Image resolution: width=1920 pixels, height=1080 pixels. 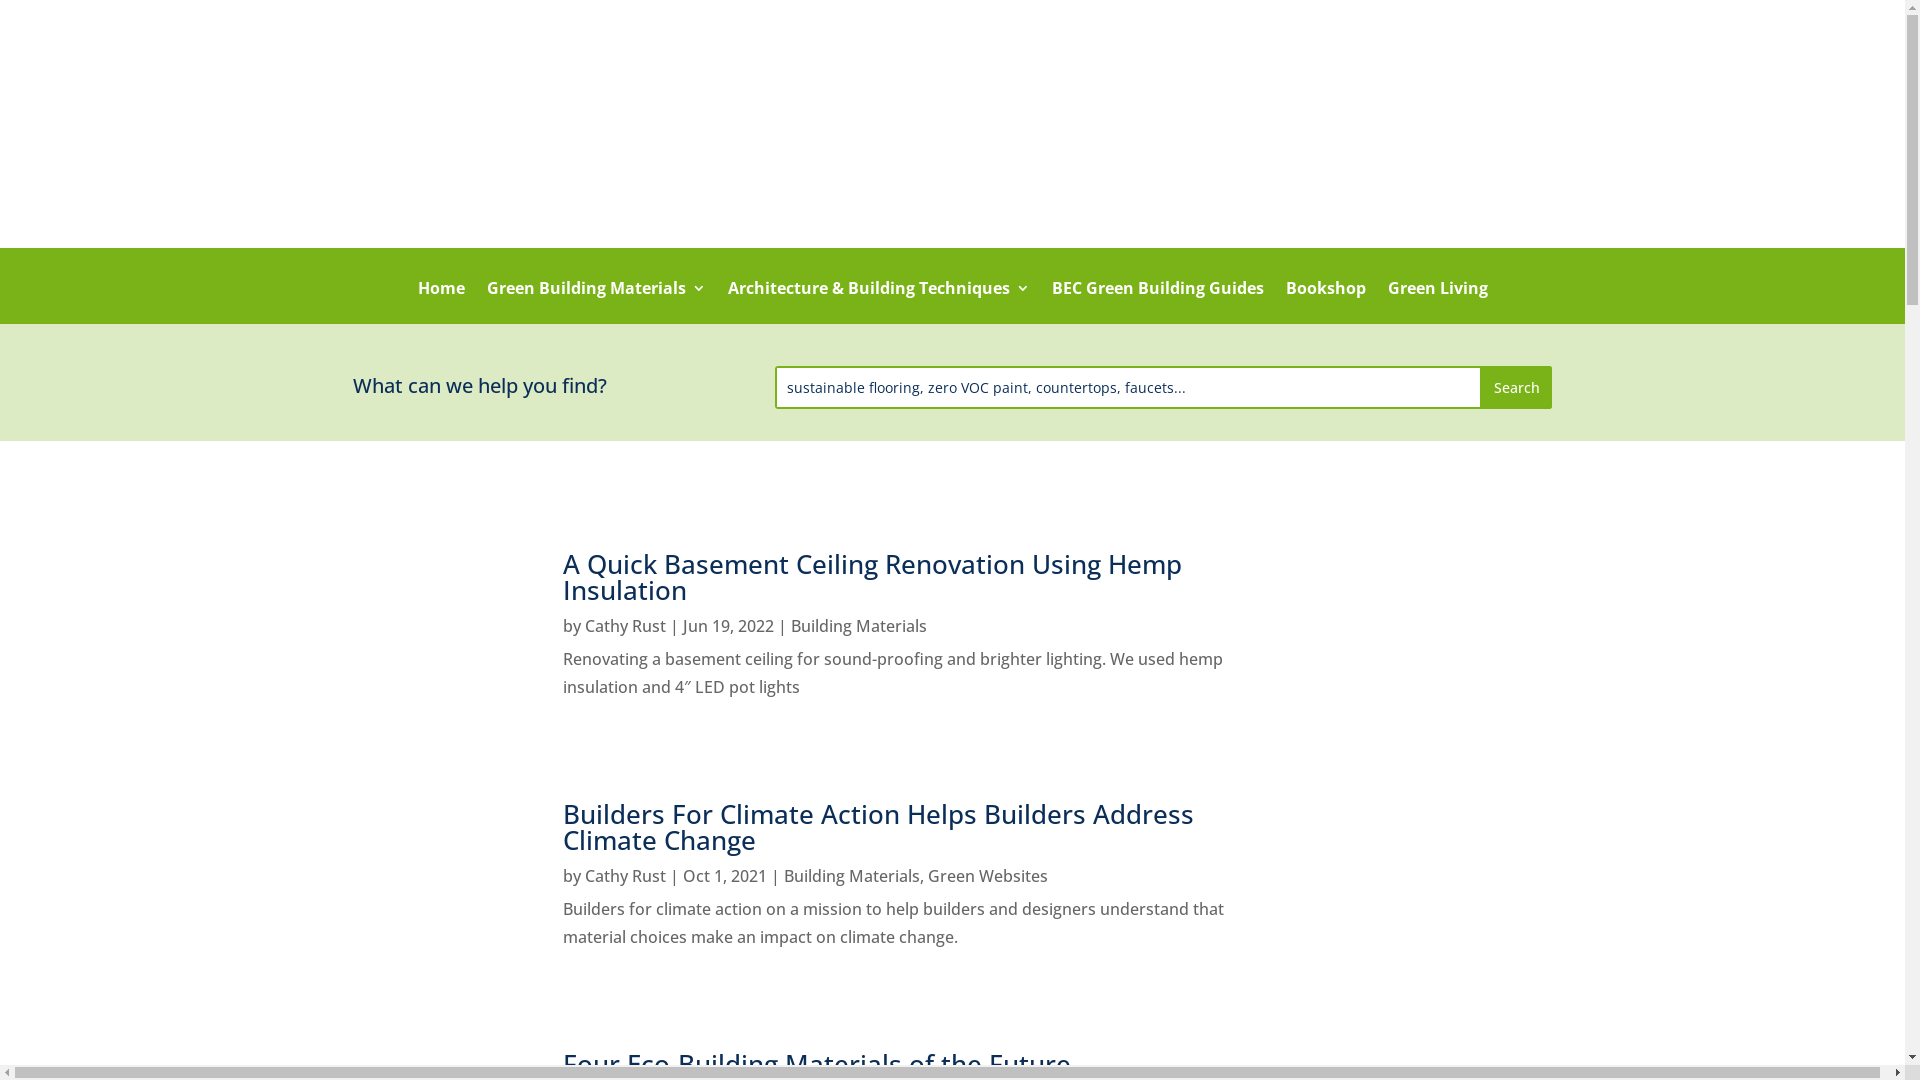 I want to click on Building Materials, so click(x=852, y=876).